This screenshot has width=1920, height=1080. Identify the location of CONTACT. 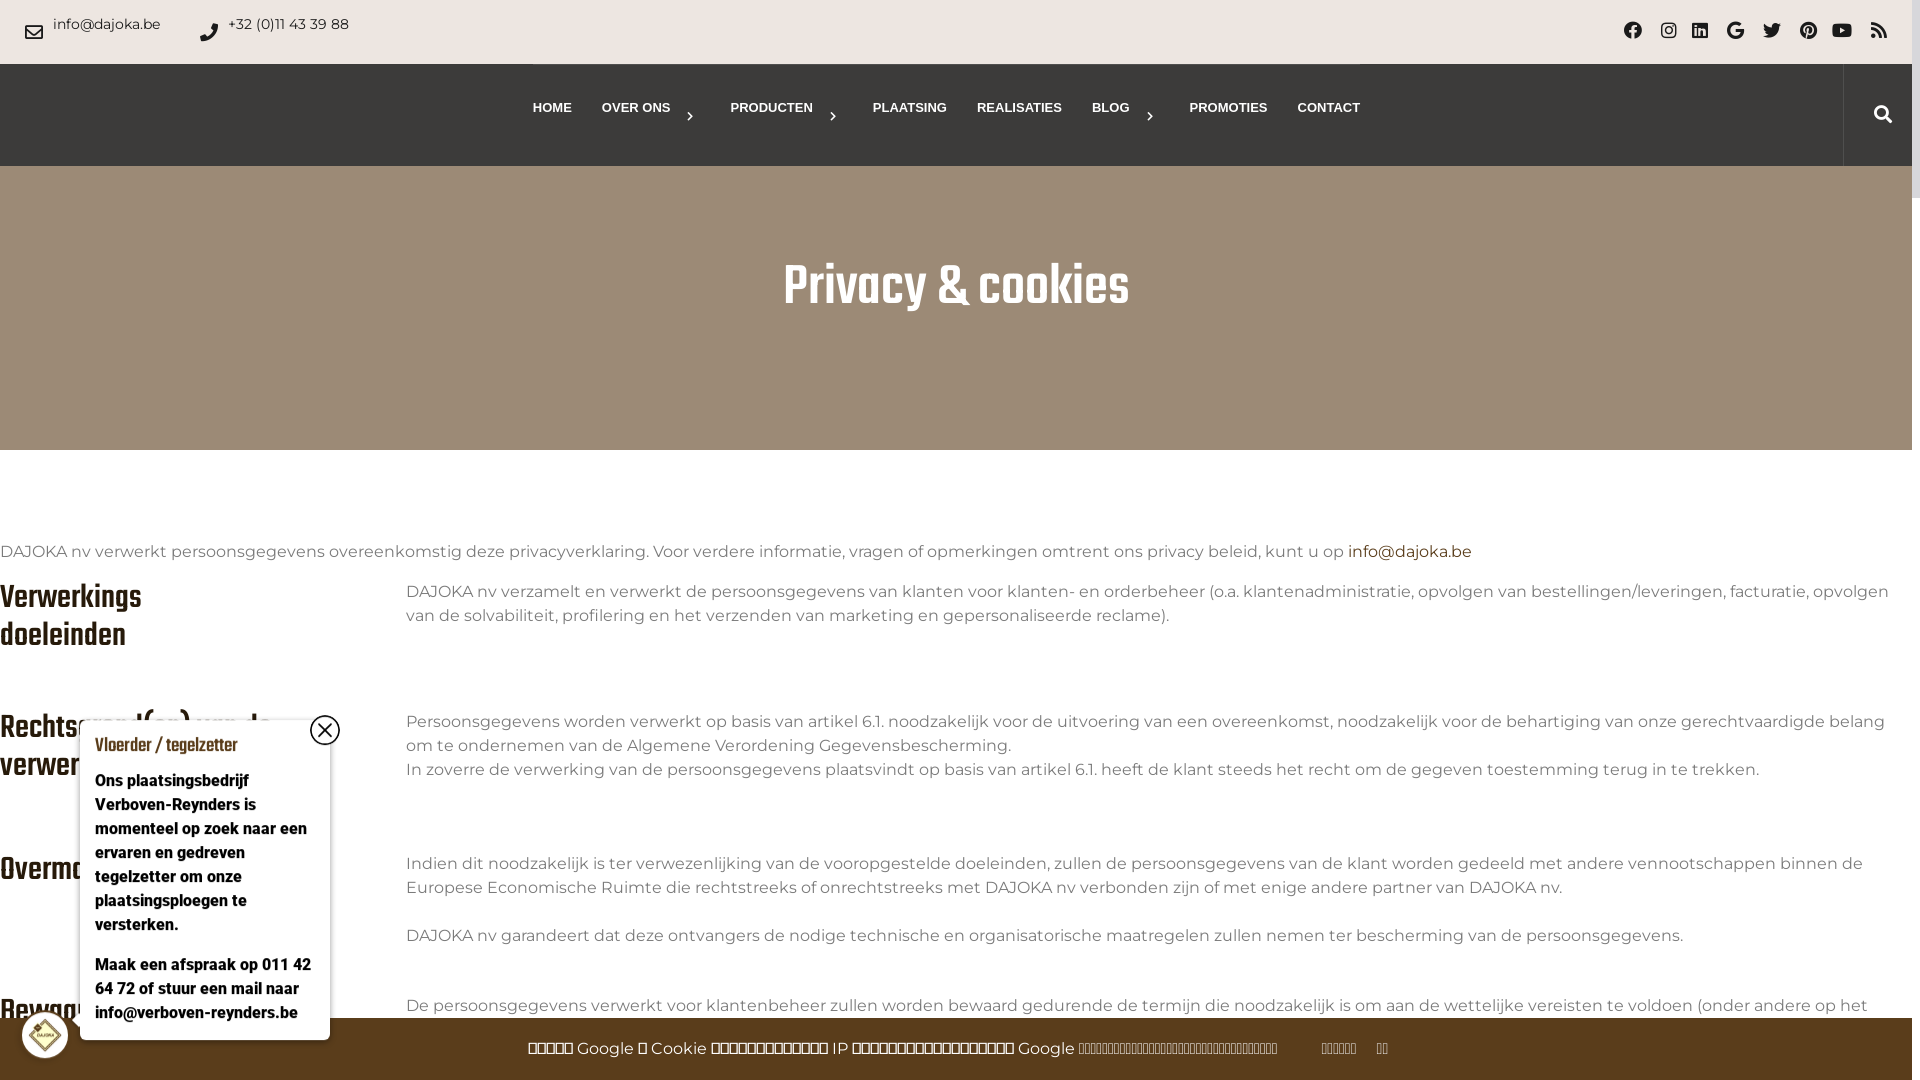
(1330, 108).